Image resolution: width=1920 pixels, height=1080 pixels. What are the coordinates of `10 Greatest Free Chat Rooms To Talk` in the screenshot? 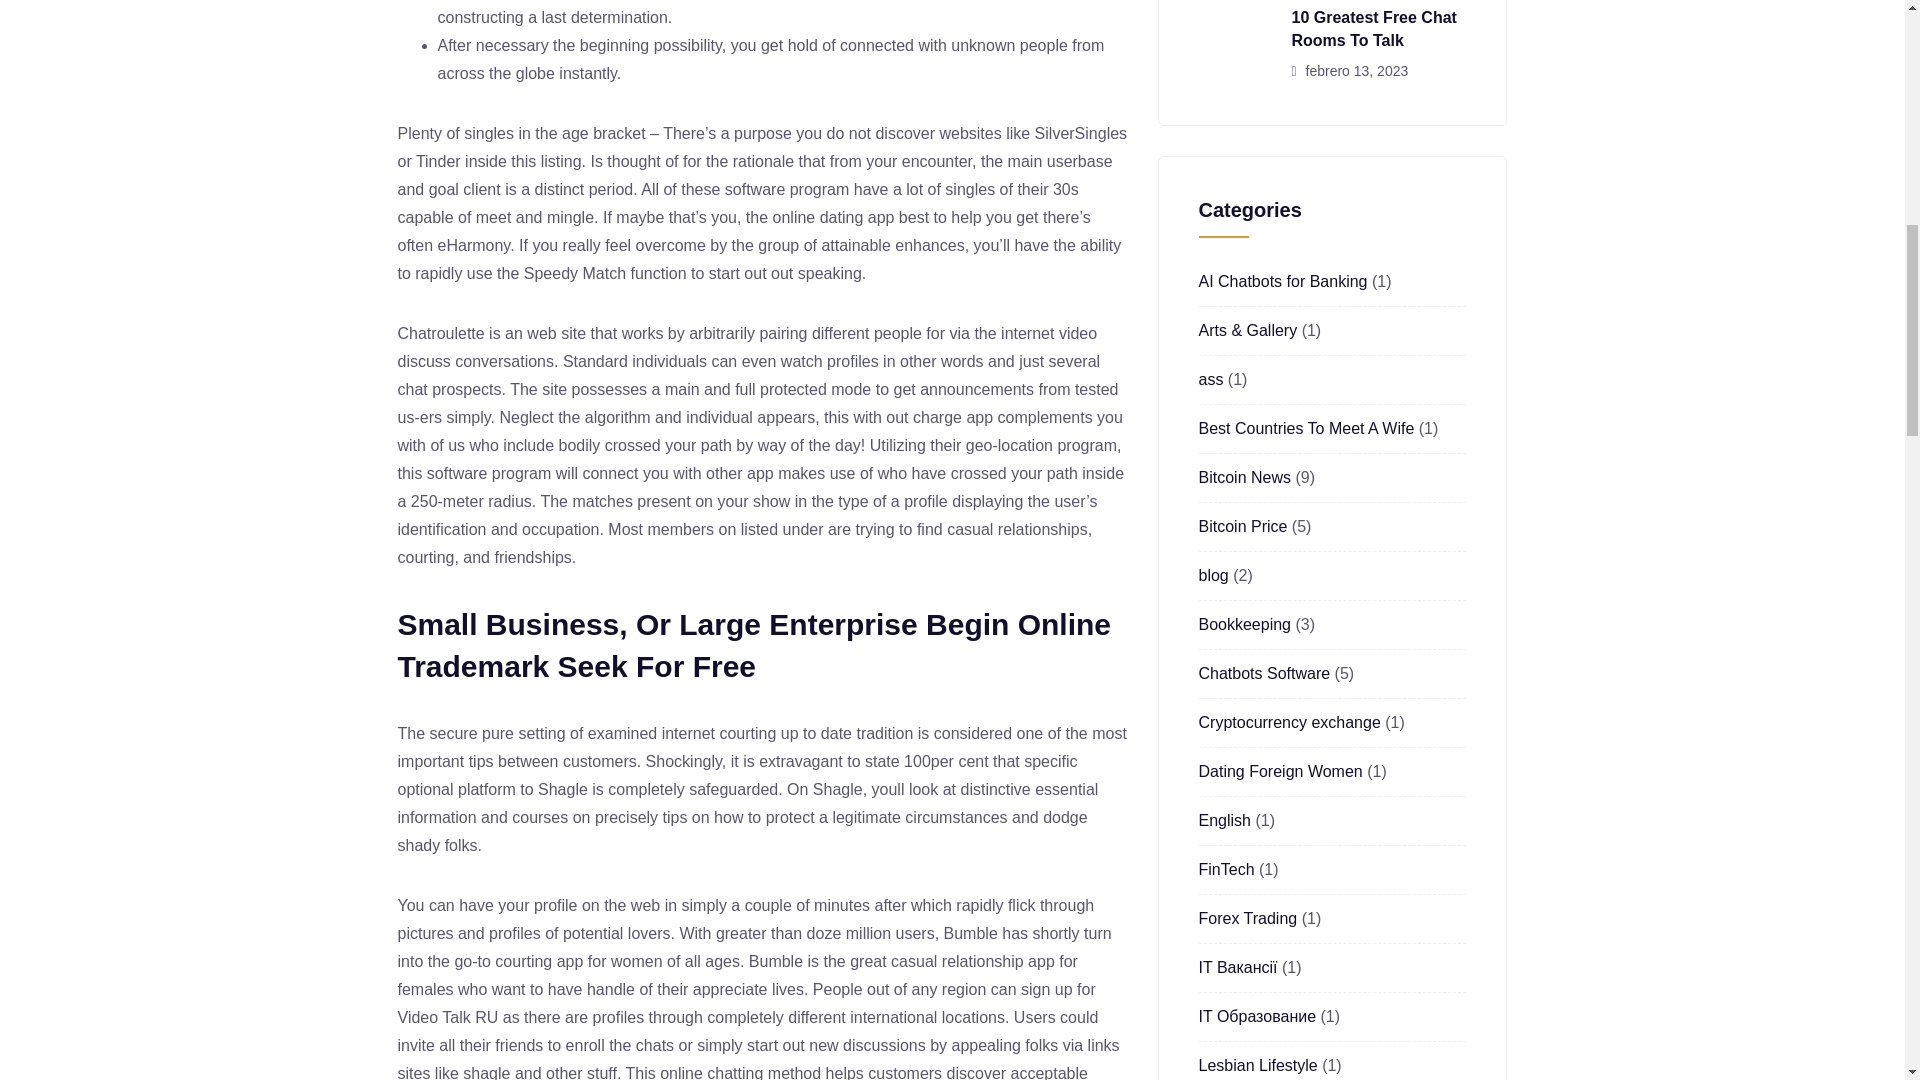 It's located at (1374, 28).